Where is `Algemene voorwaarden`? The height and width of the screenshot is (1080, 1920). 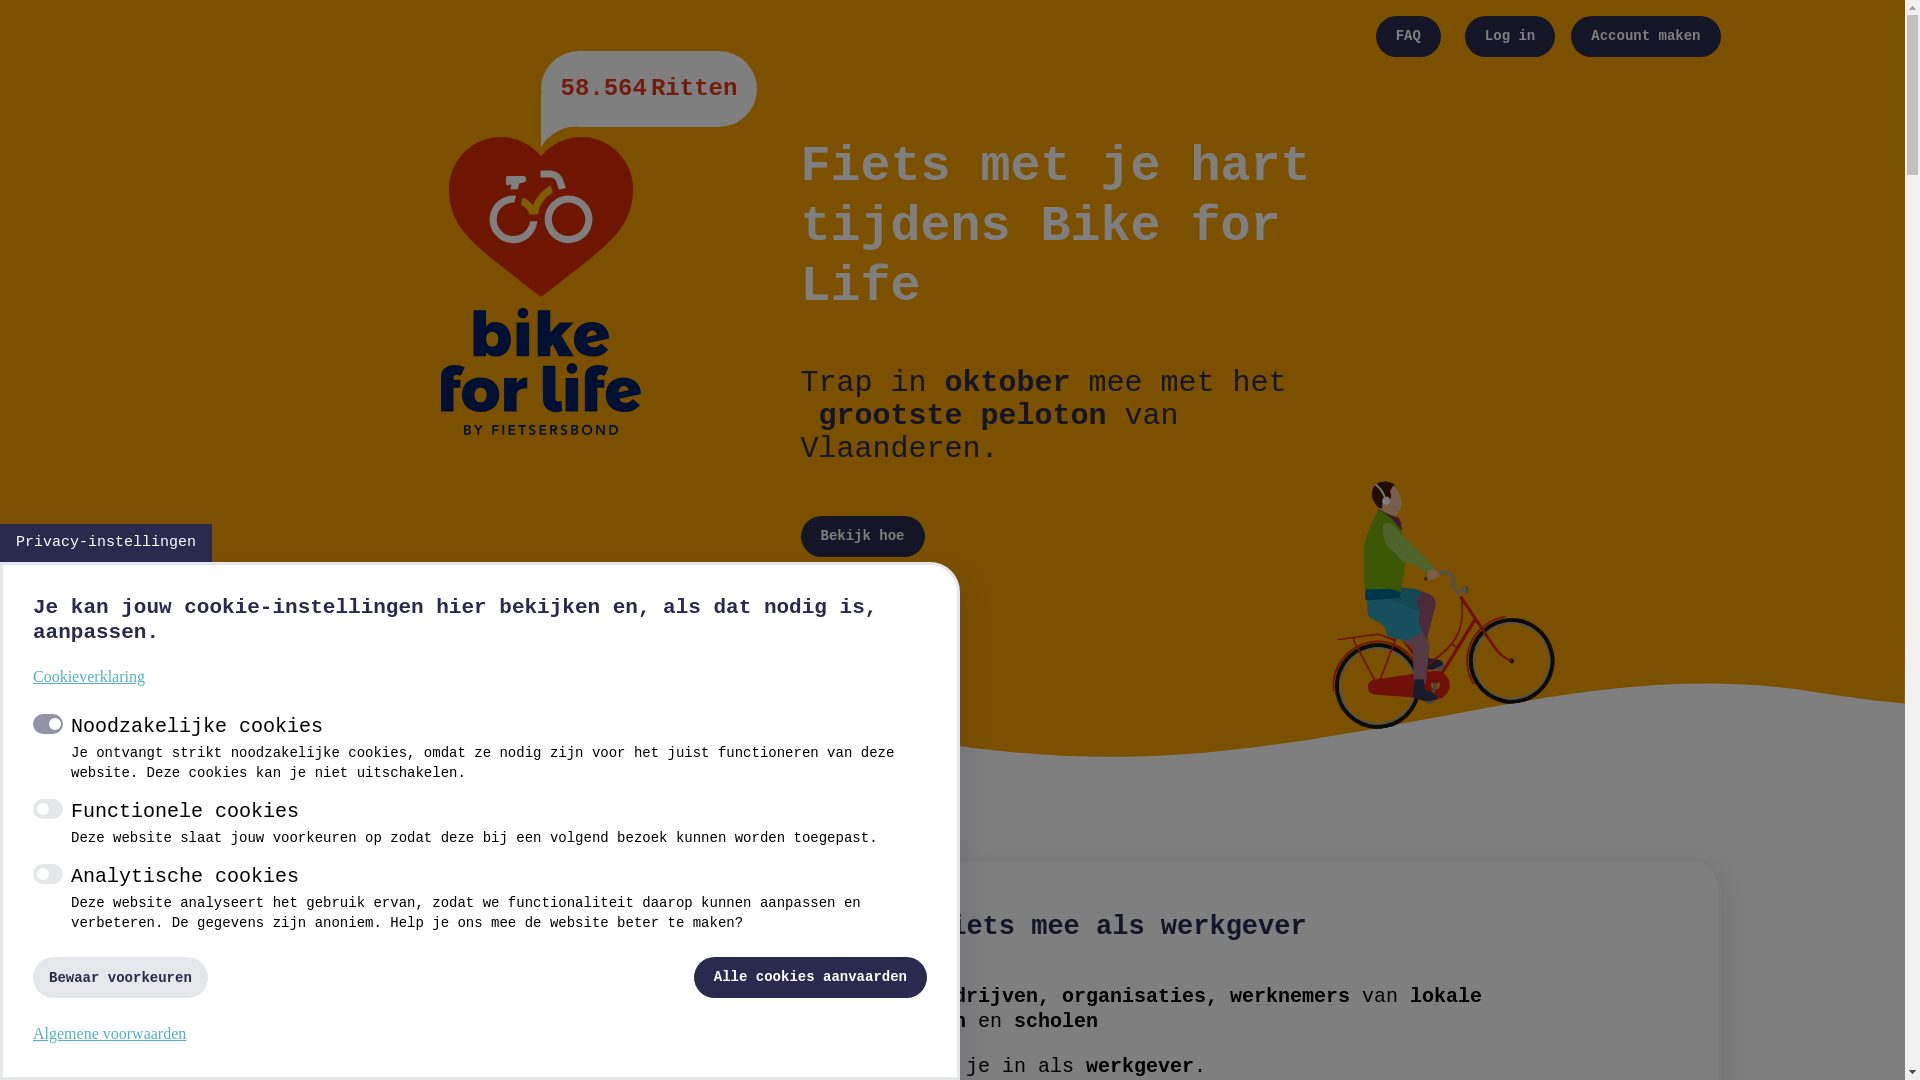
Algemene voorwaarden is located at coordinates (110, 1034).